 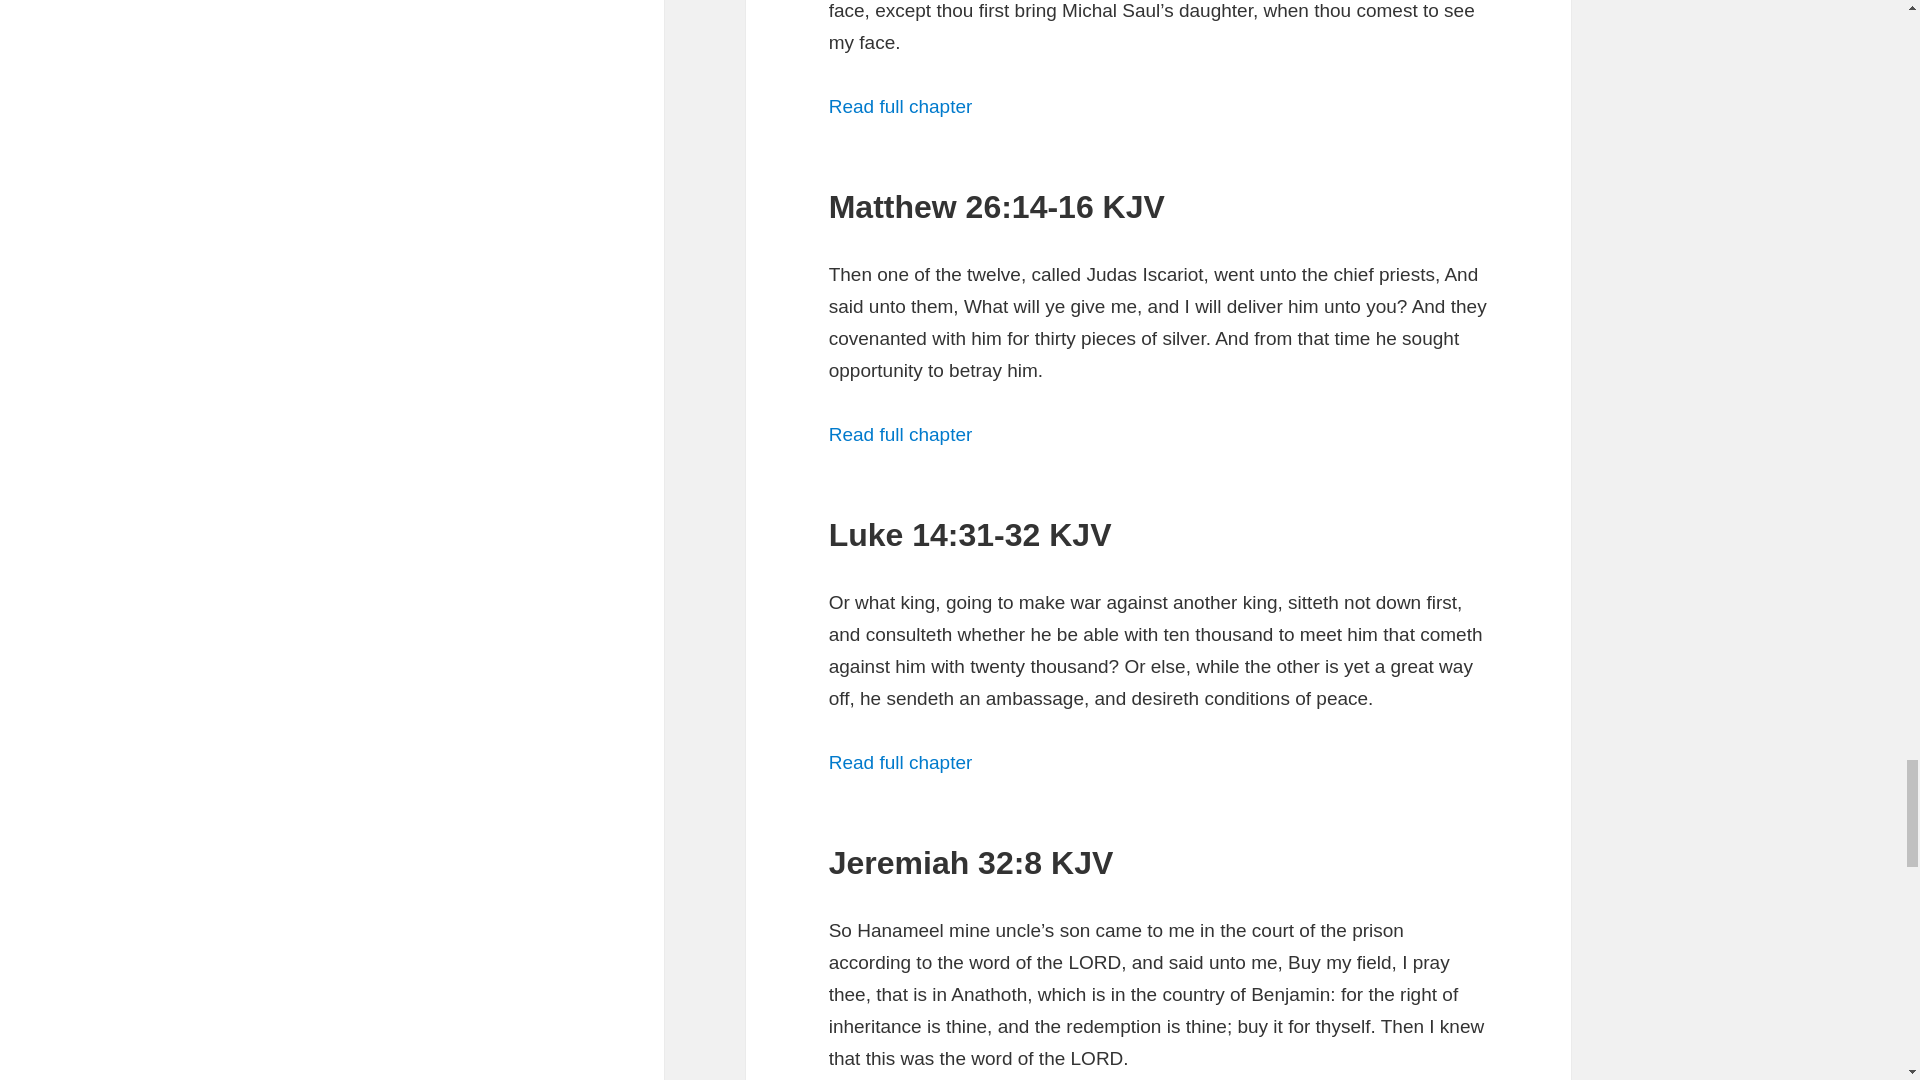 I want to click on Read full chapter, so click(x=901, y=434).